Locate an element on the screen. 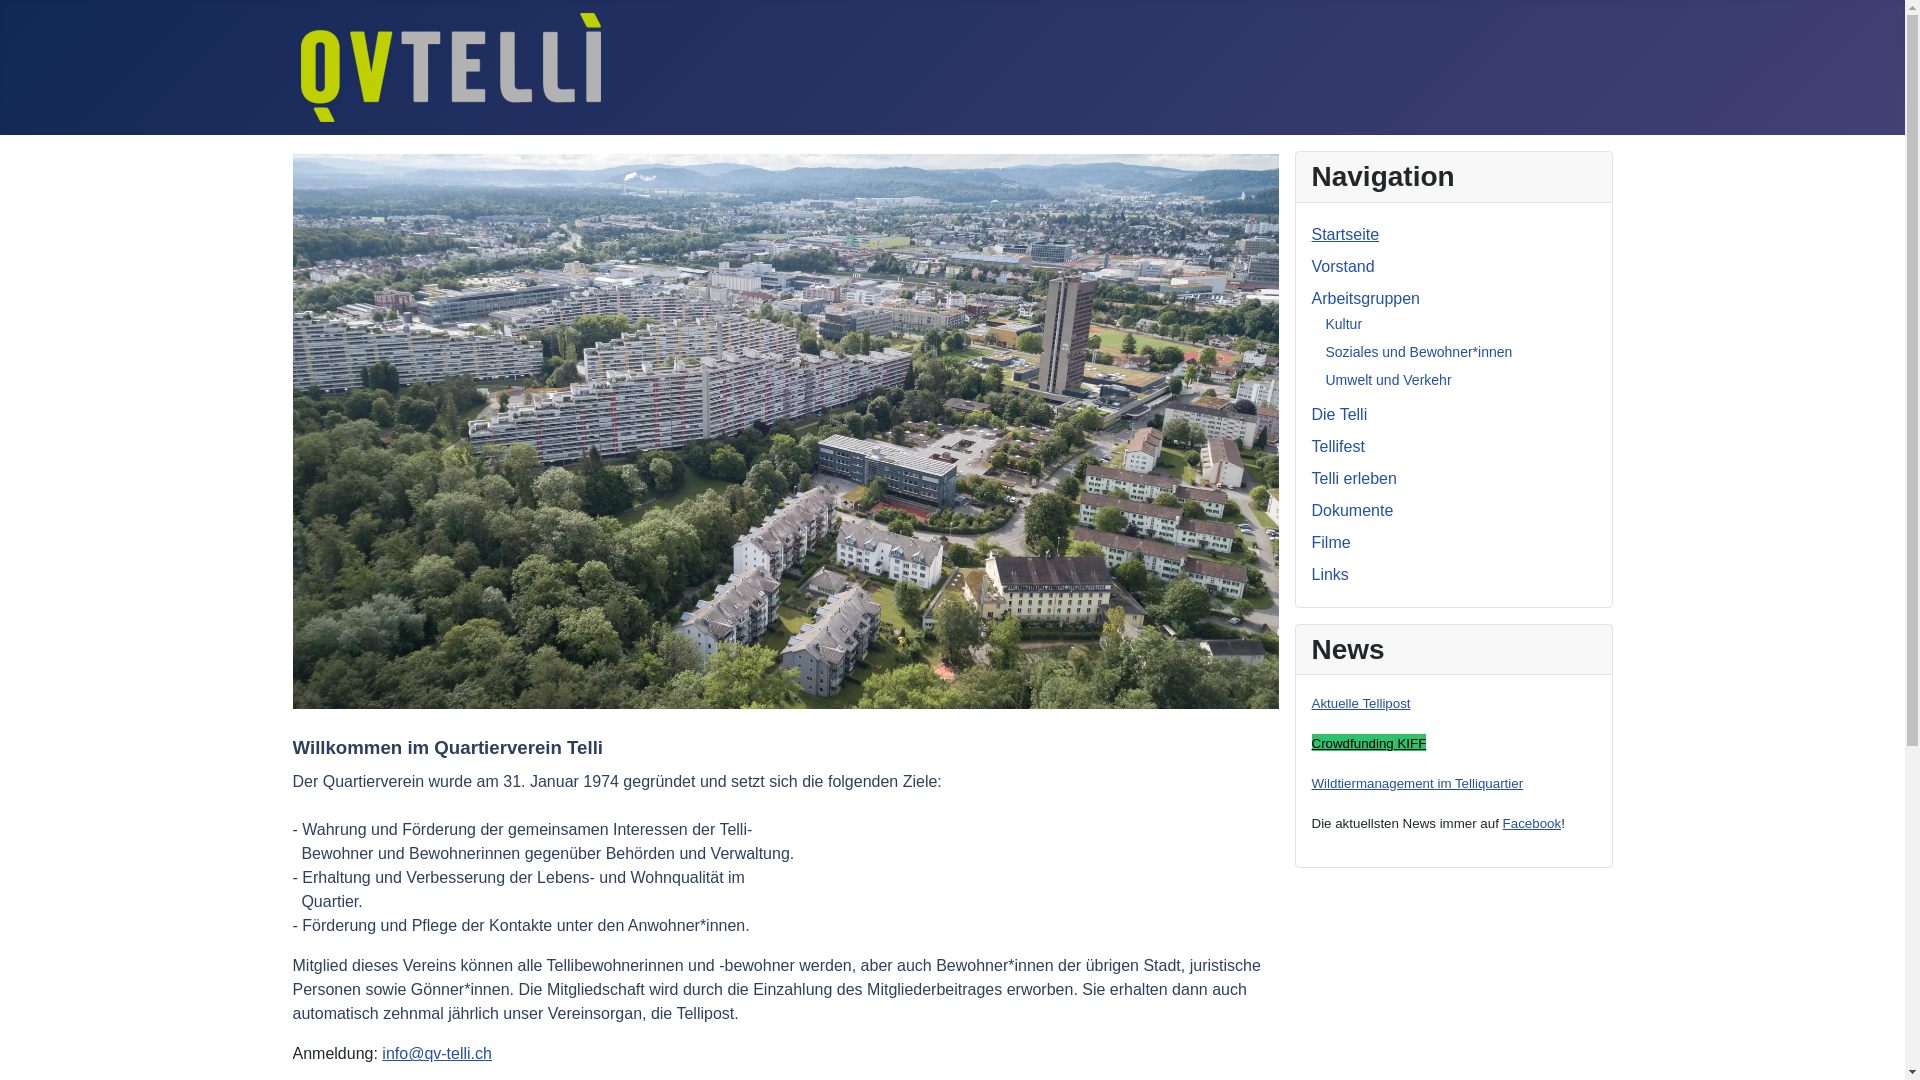  Aktuelle Tellipost is located at coordinates (1362, 704).